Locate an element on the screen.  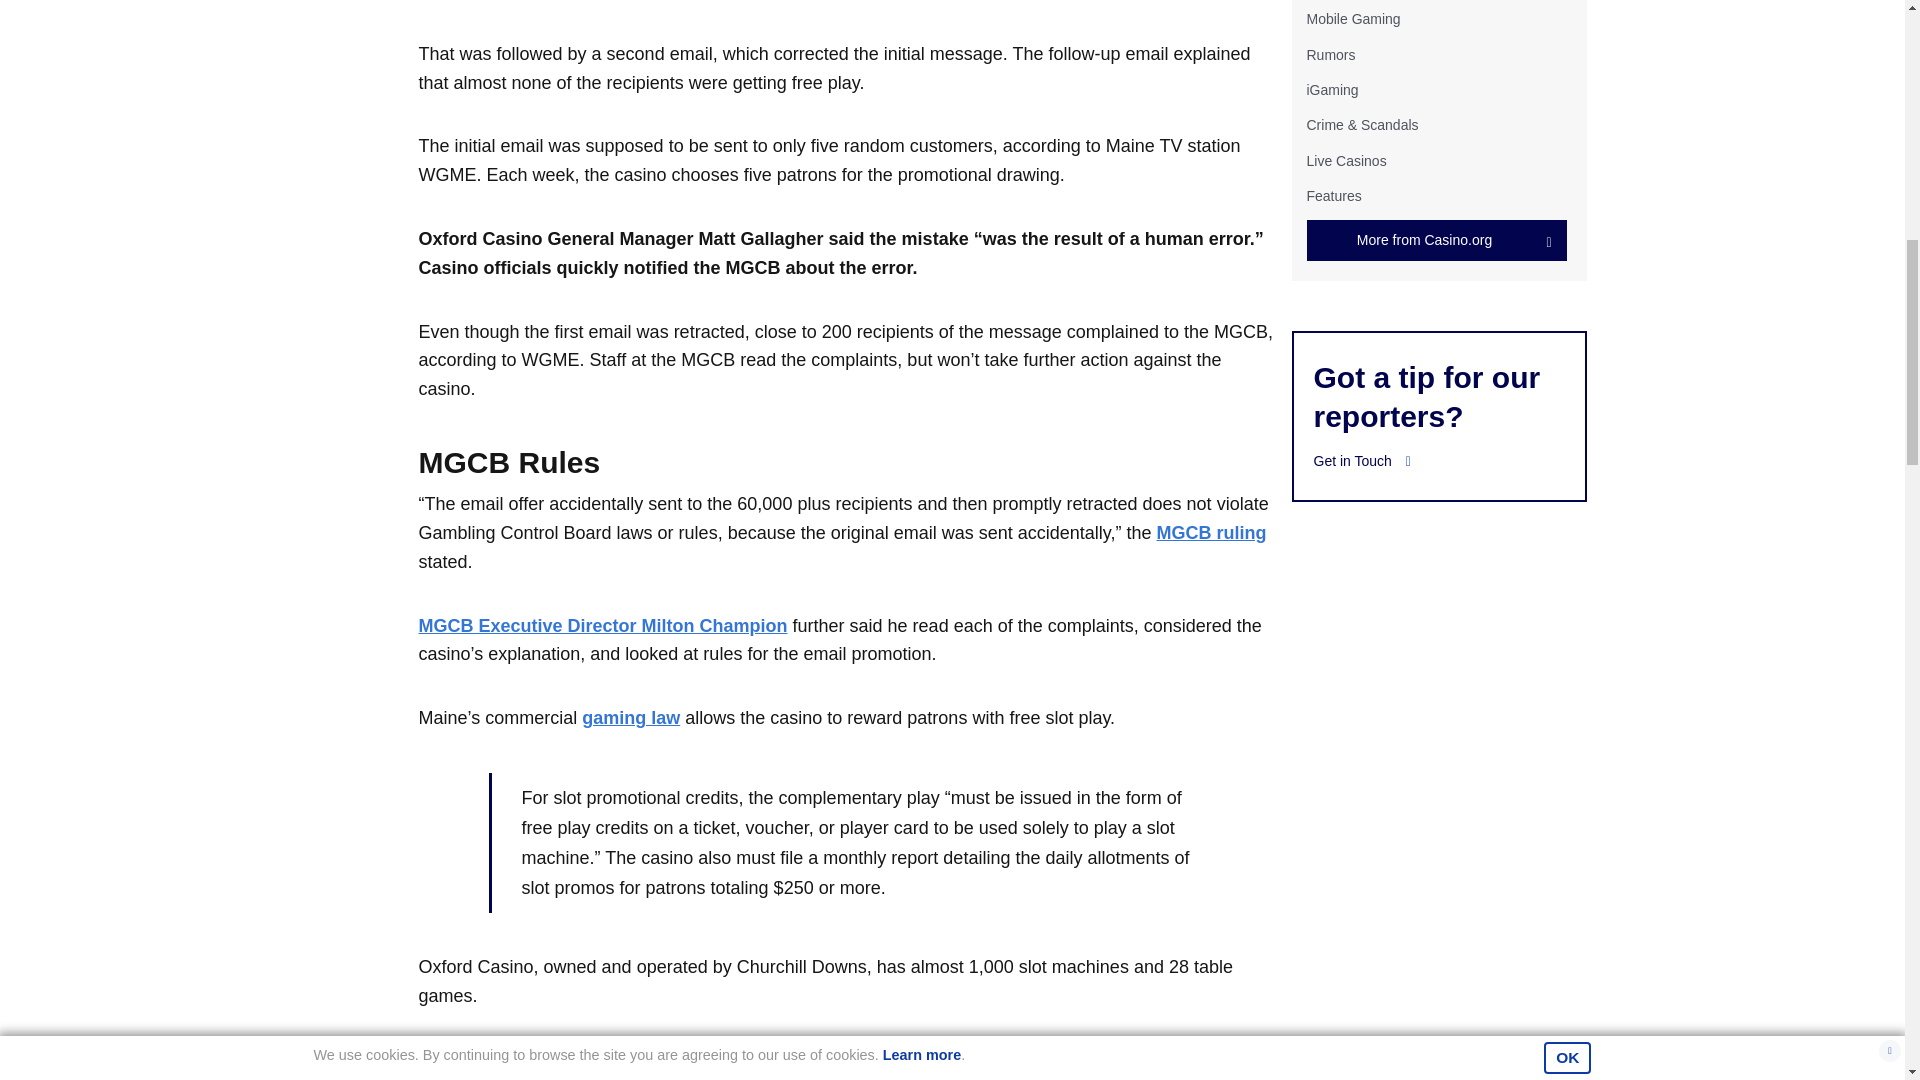
Rumors is located at coordinates (1330, 54).